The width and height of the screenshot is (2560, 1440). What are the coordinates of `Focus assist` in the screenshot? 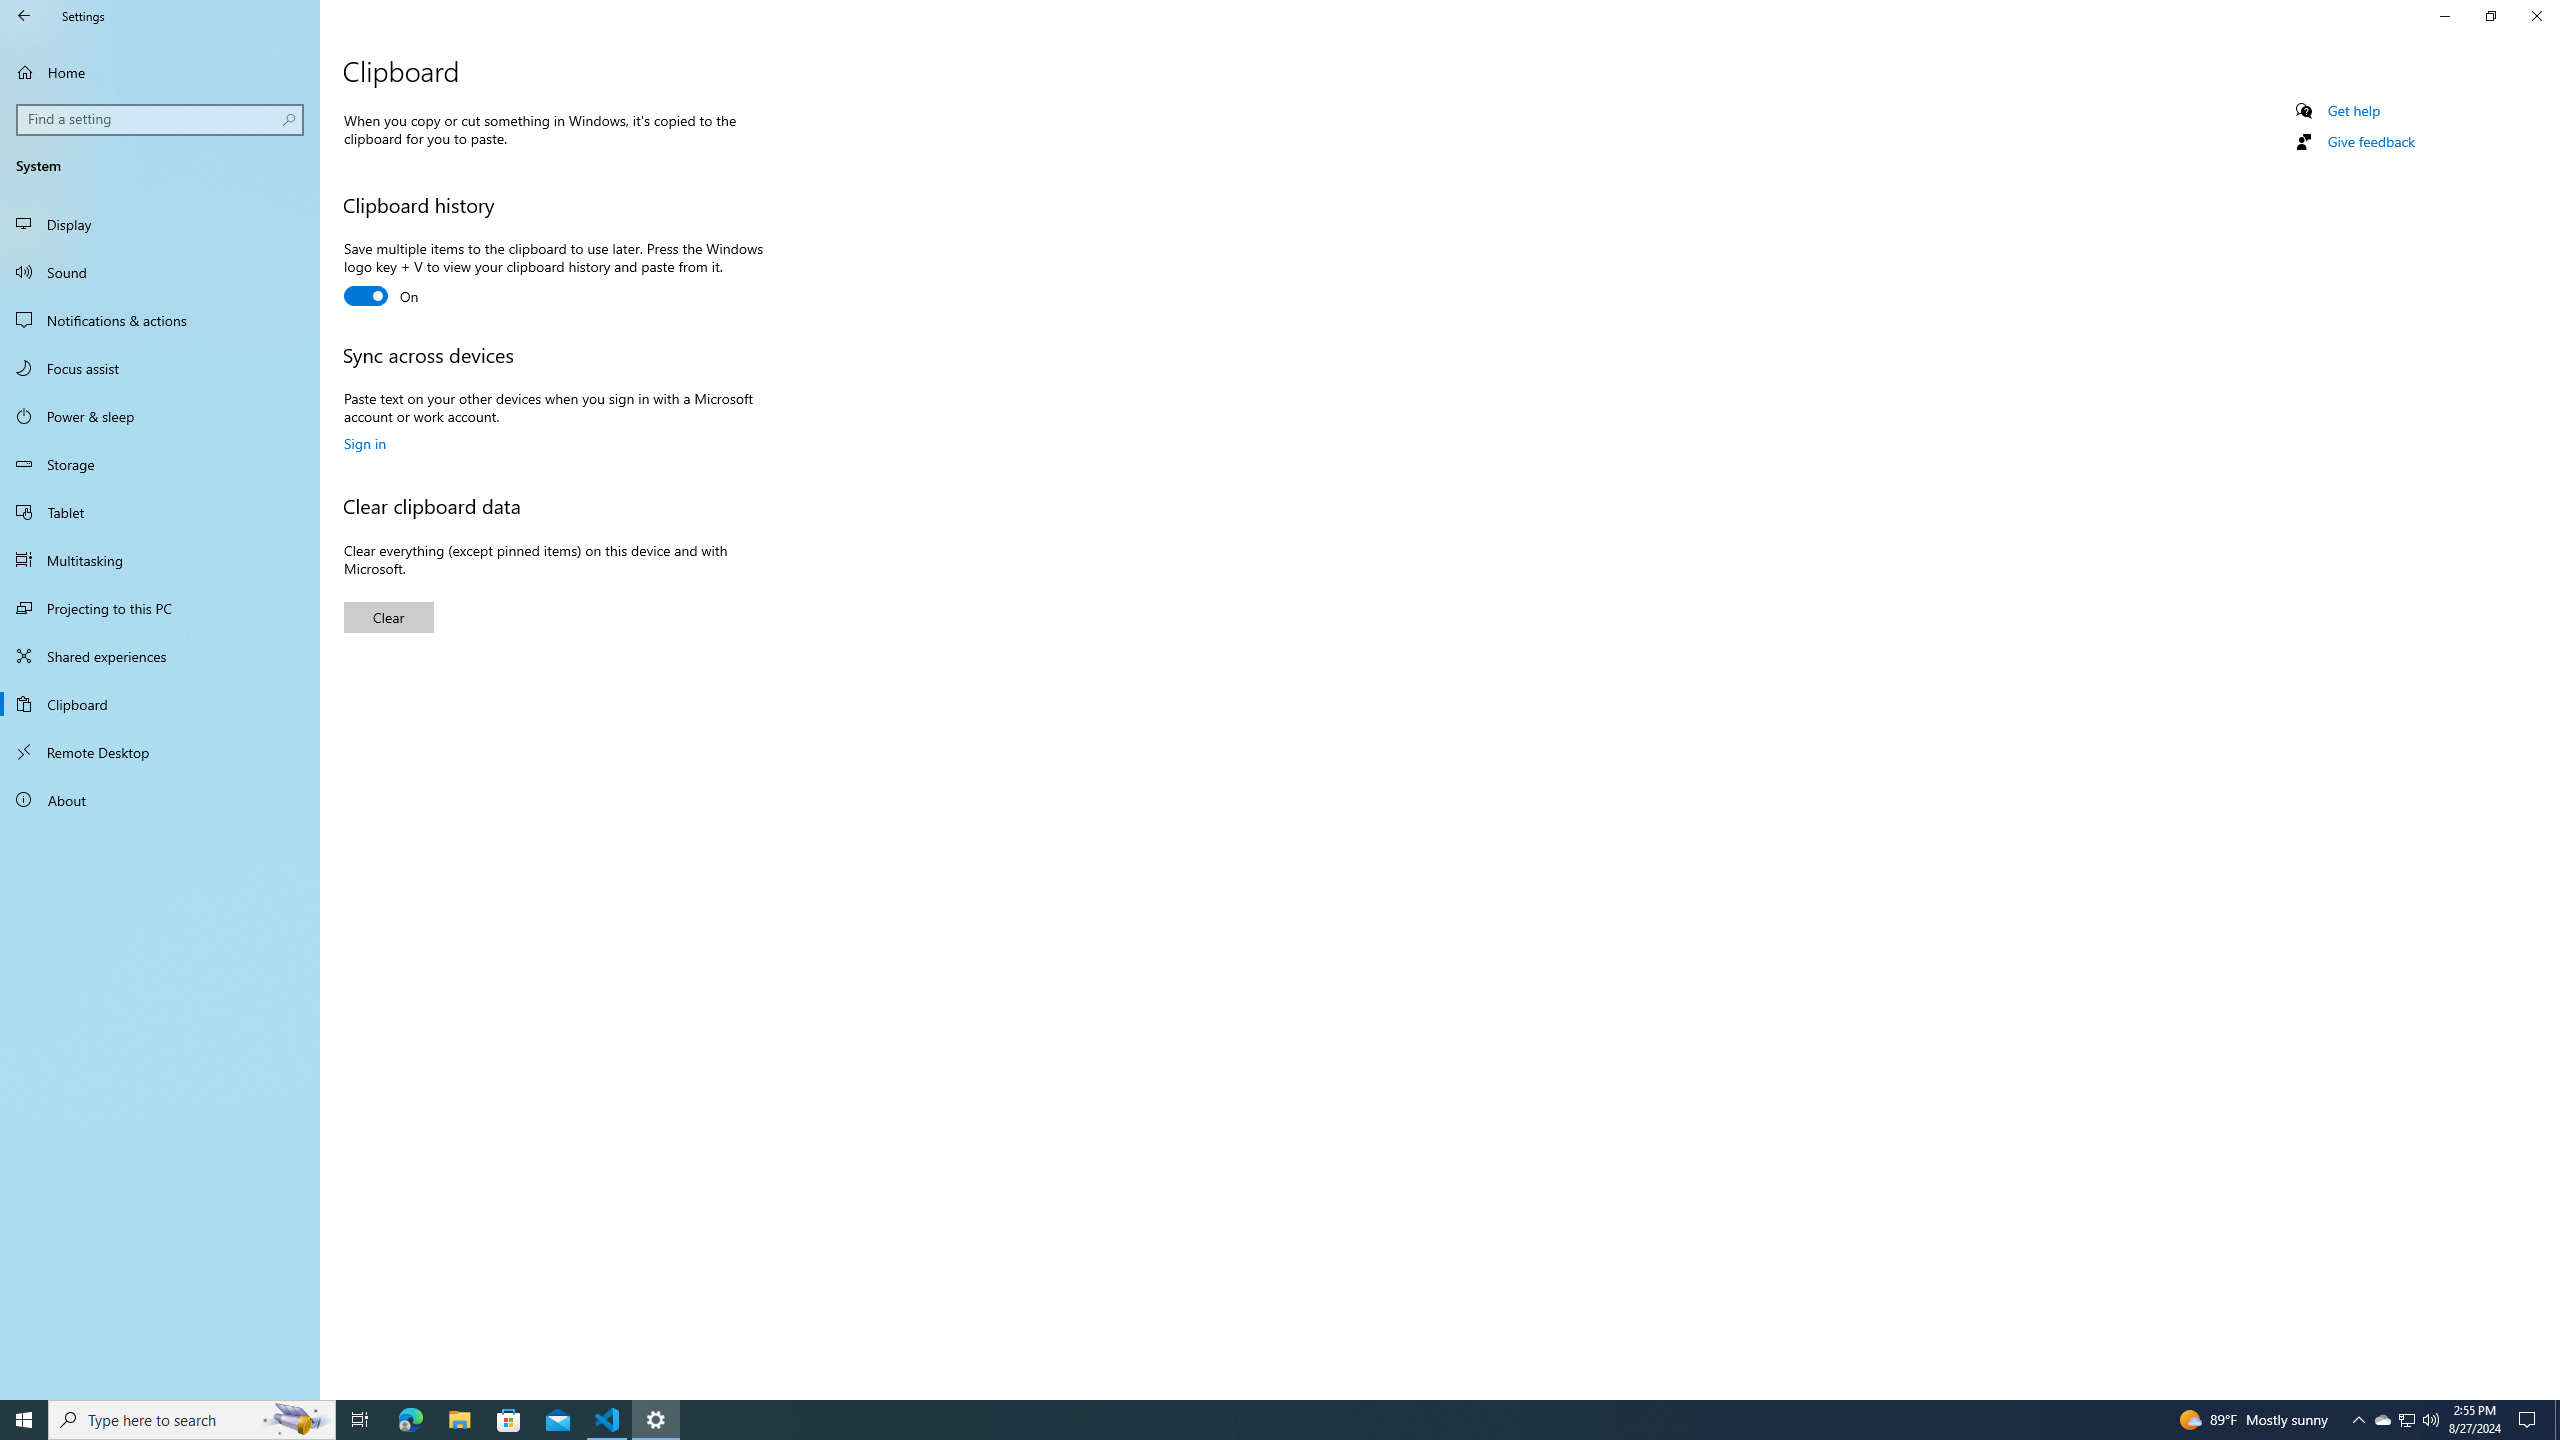 It's located at (2406, 1420).